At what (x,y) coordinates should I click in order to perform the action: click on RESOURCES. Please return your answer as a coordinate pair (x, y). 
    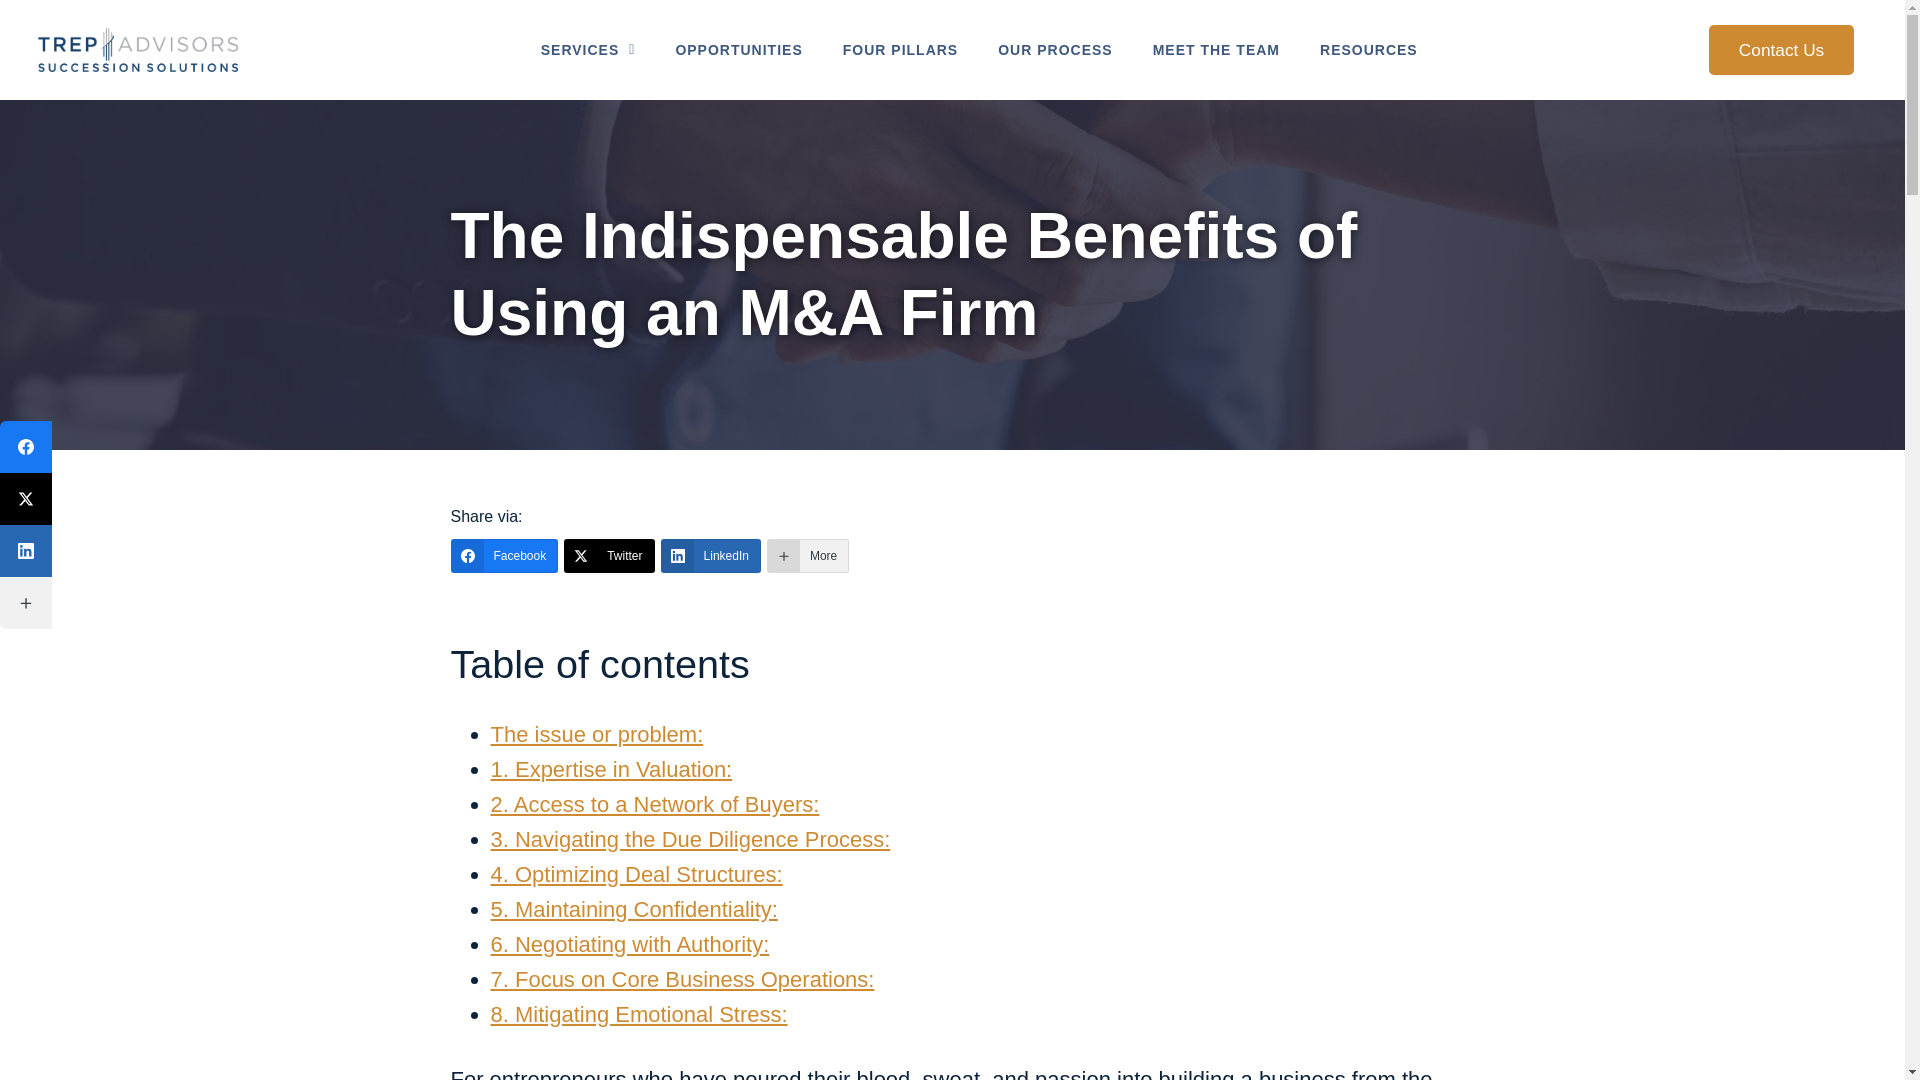
    Looking at the image, I should click on (1368, 50).